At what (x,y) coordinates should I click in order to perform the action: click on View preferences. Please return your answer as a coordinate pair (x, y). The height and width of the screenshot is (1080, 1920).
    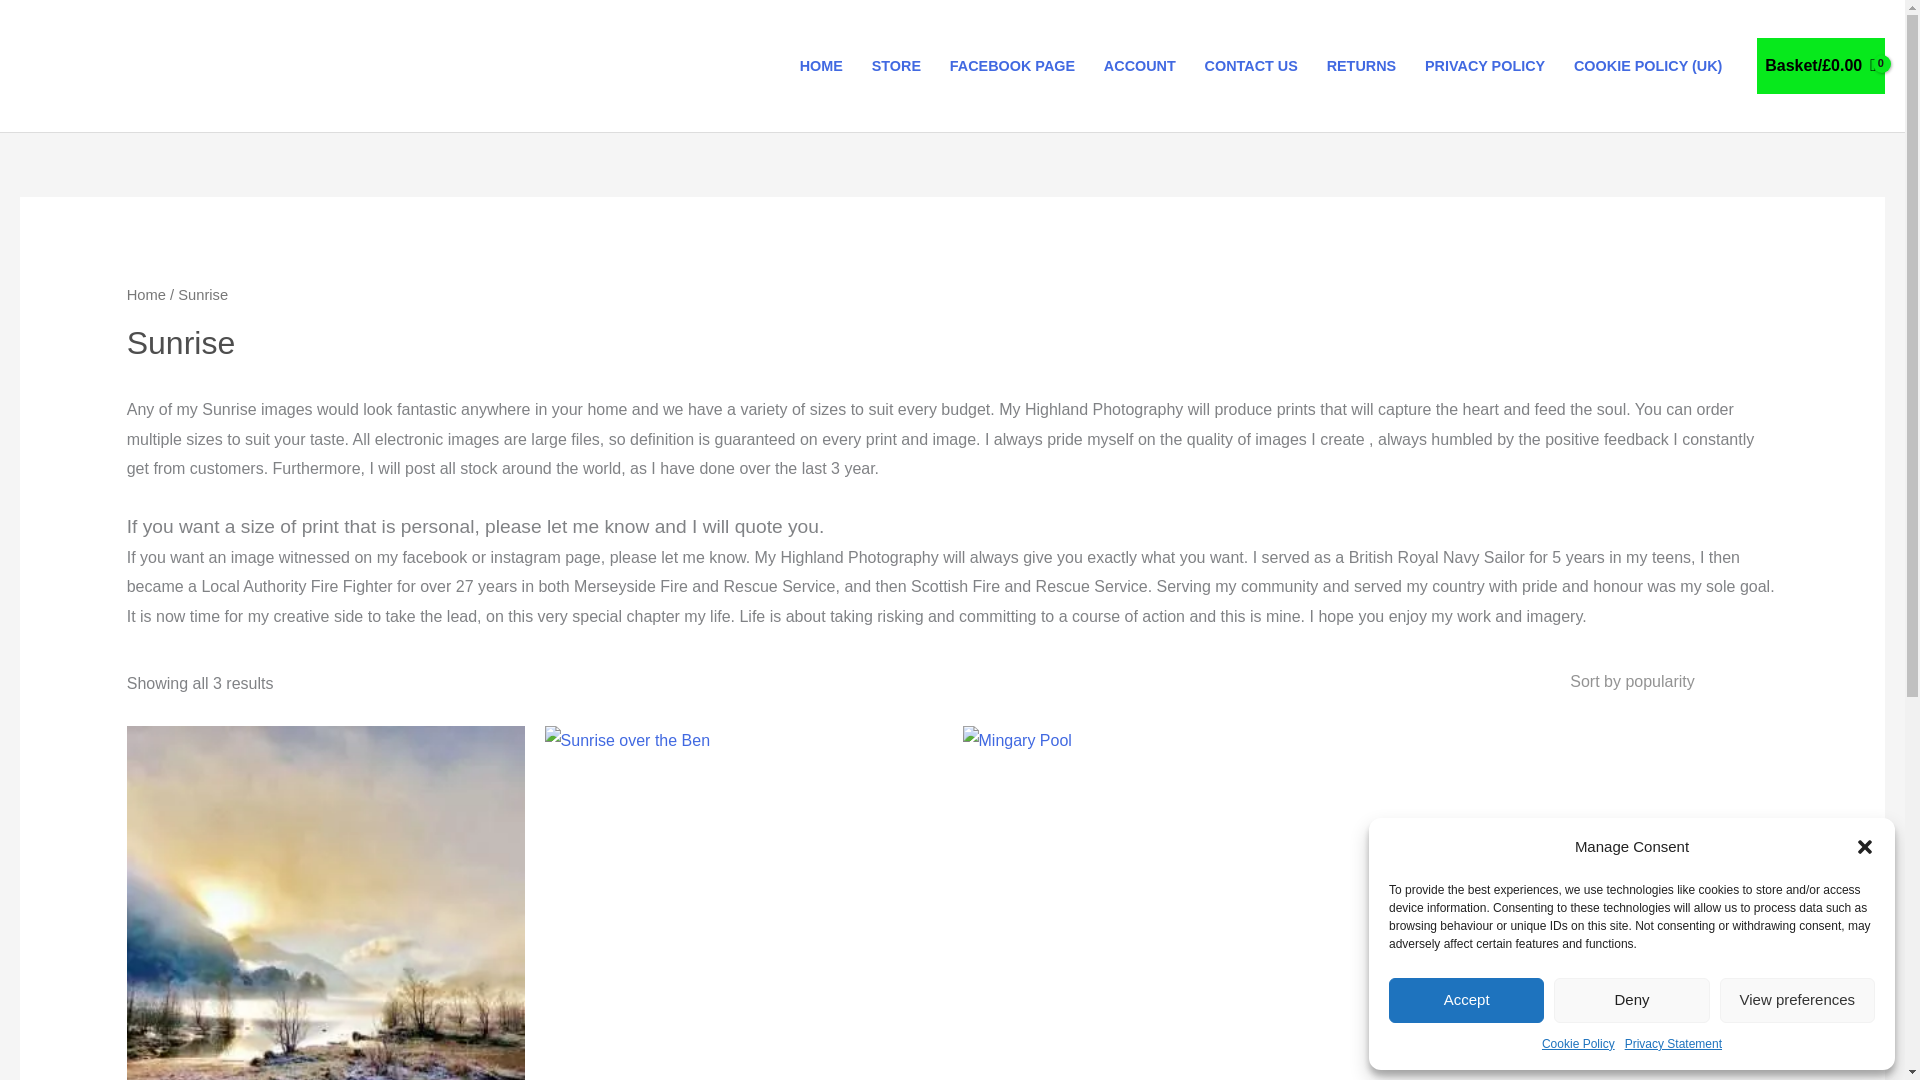
    Looking at the image, I should click on (1798, 1000).